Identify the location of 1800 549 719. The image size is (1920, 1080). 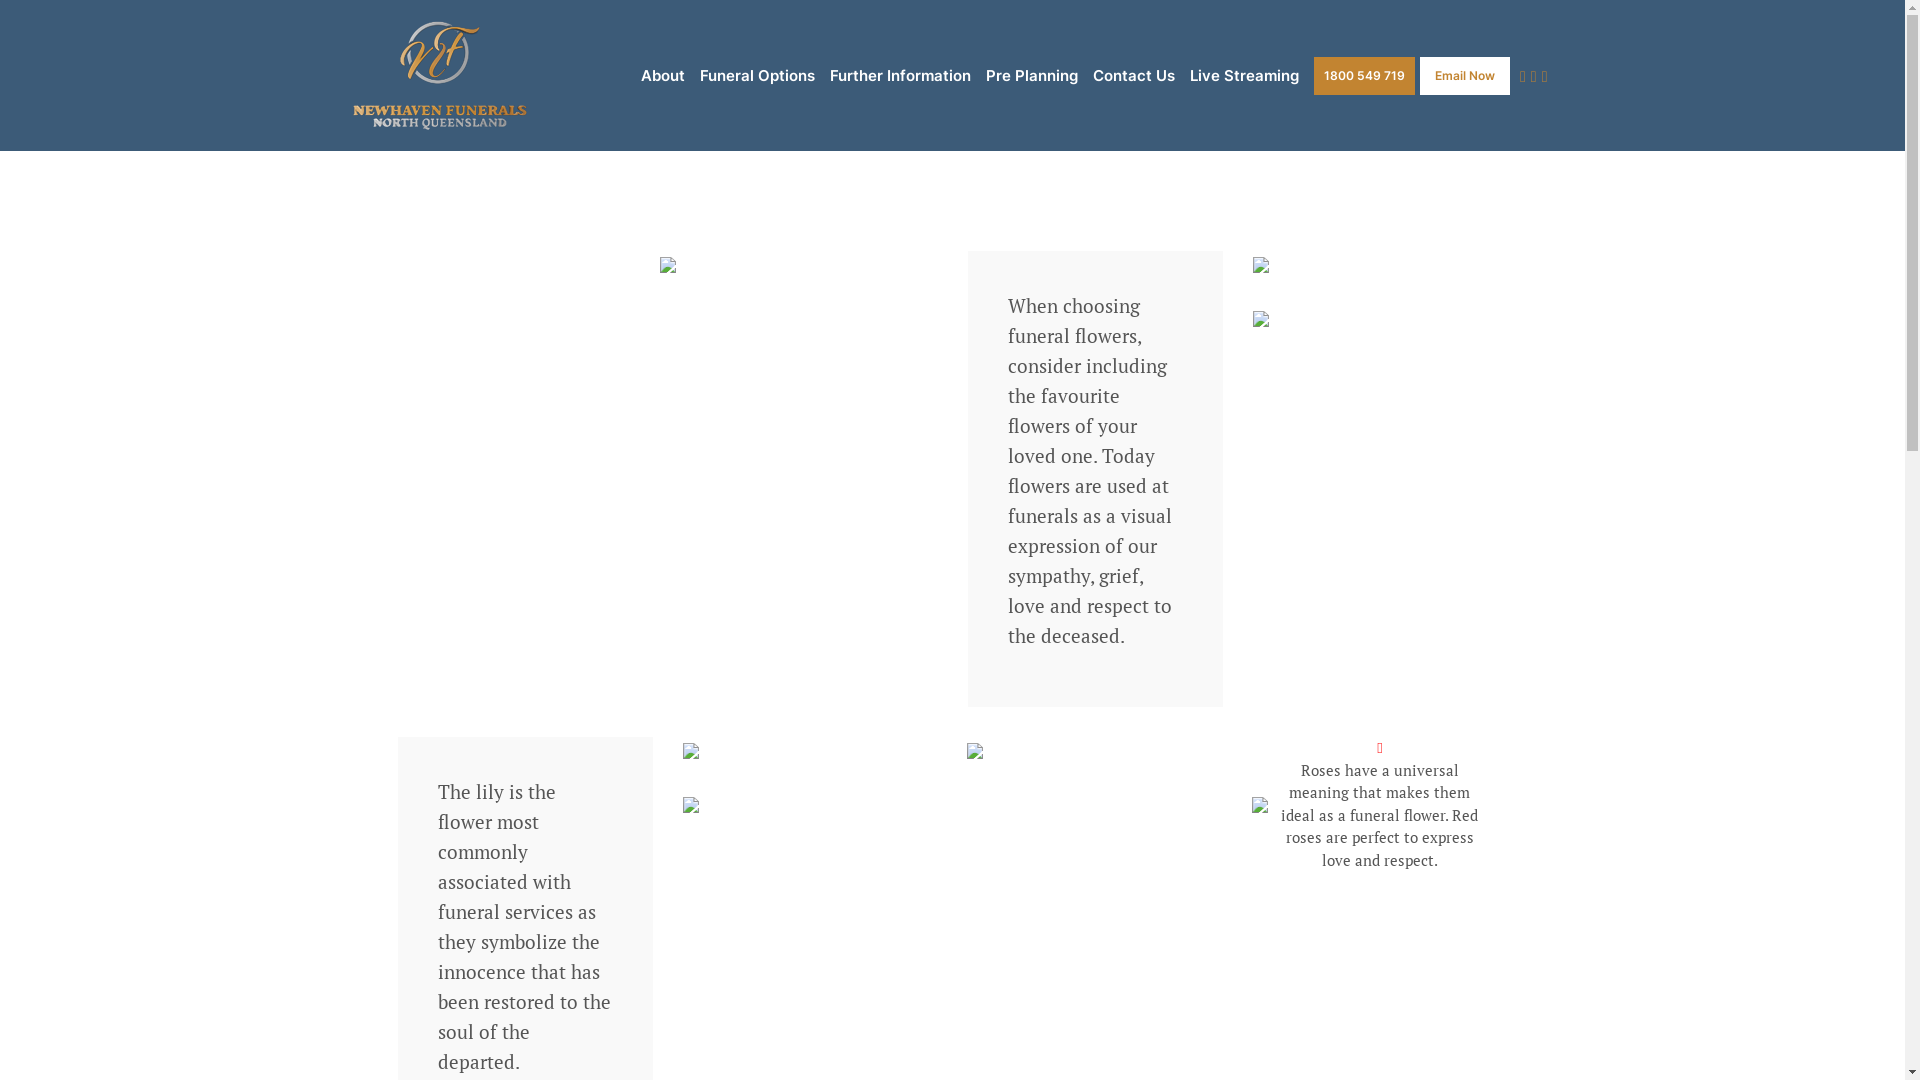
(1364, 75).